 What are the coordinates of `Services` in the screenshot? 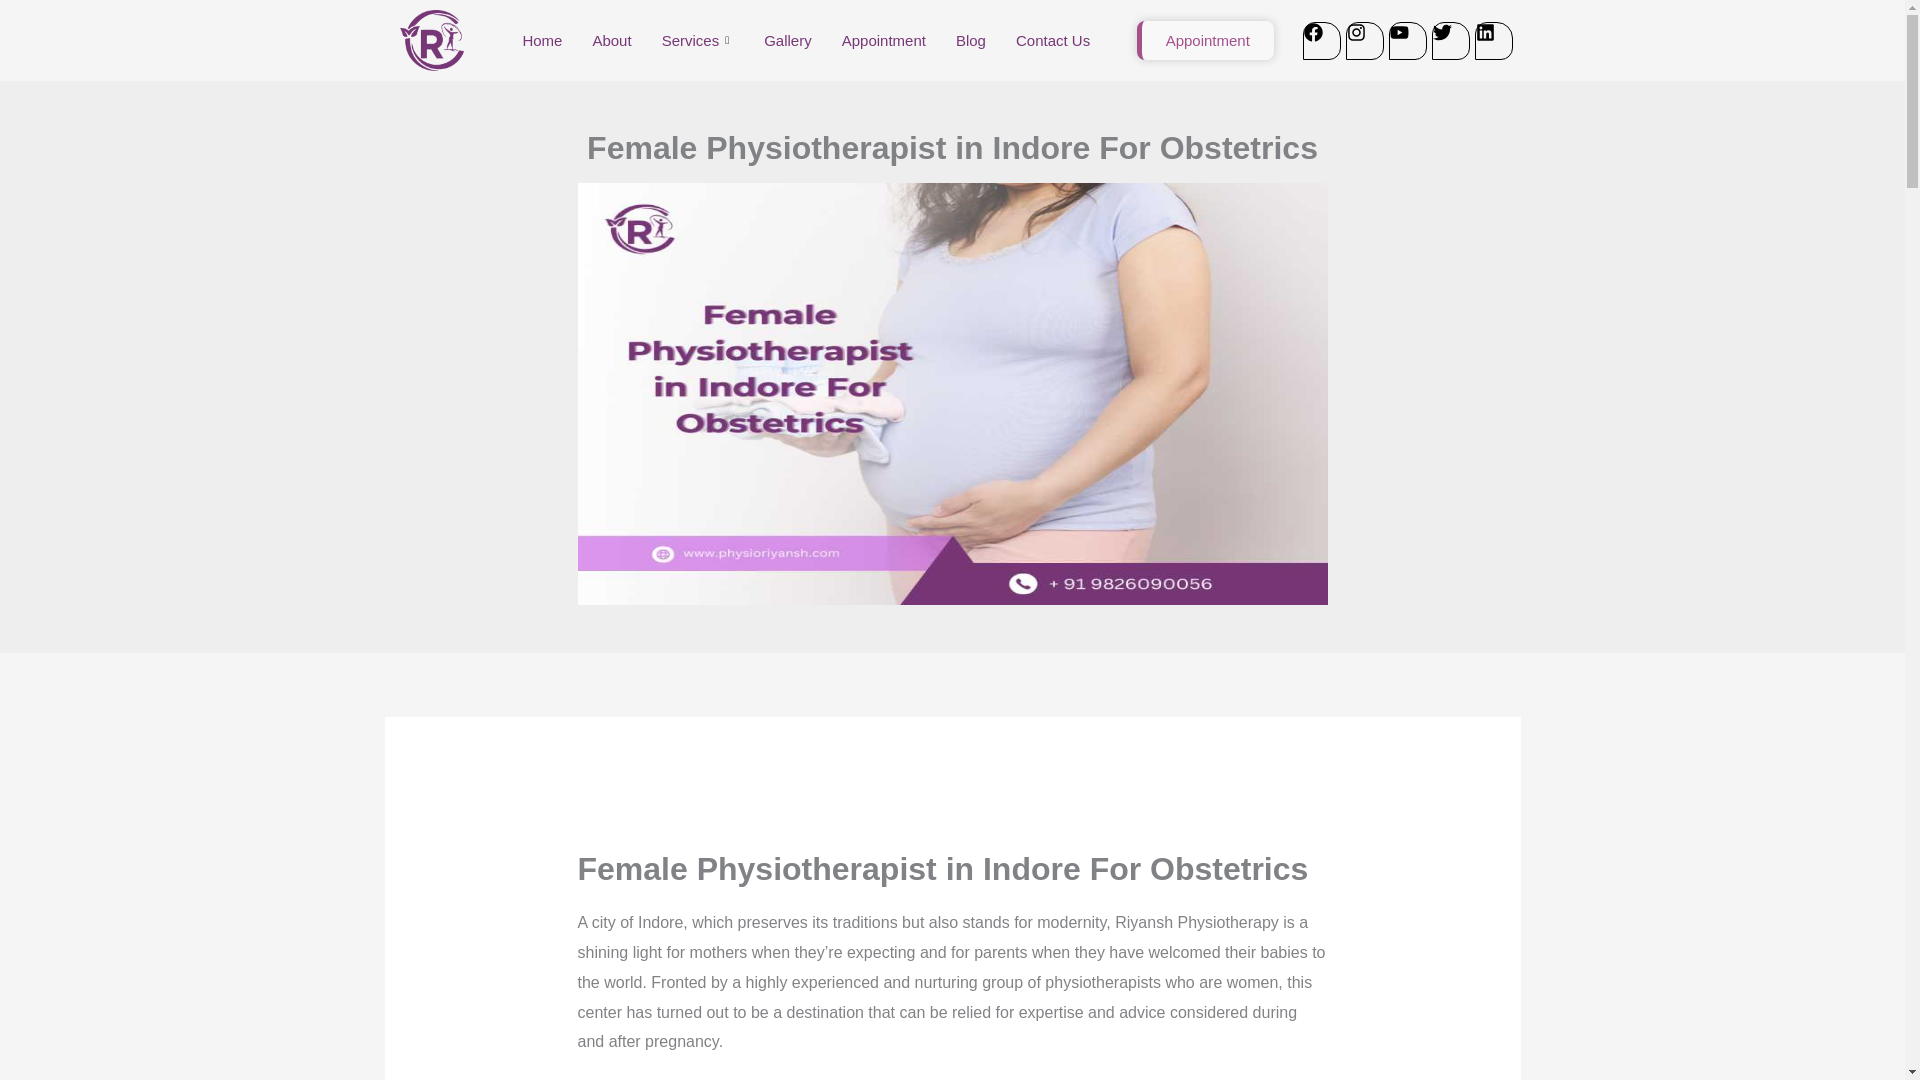 It's located at (698, 40).